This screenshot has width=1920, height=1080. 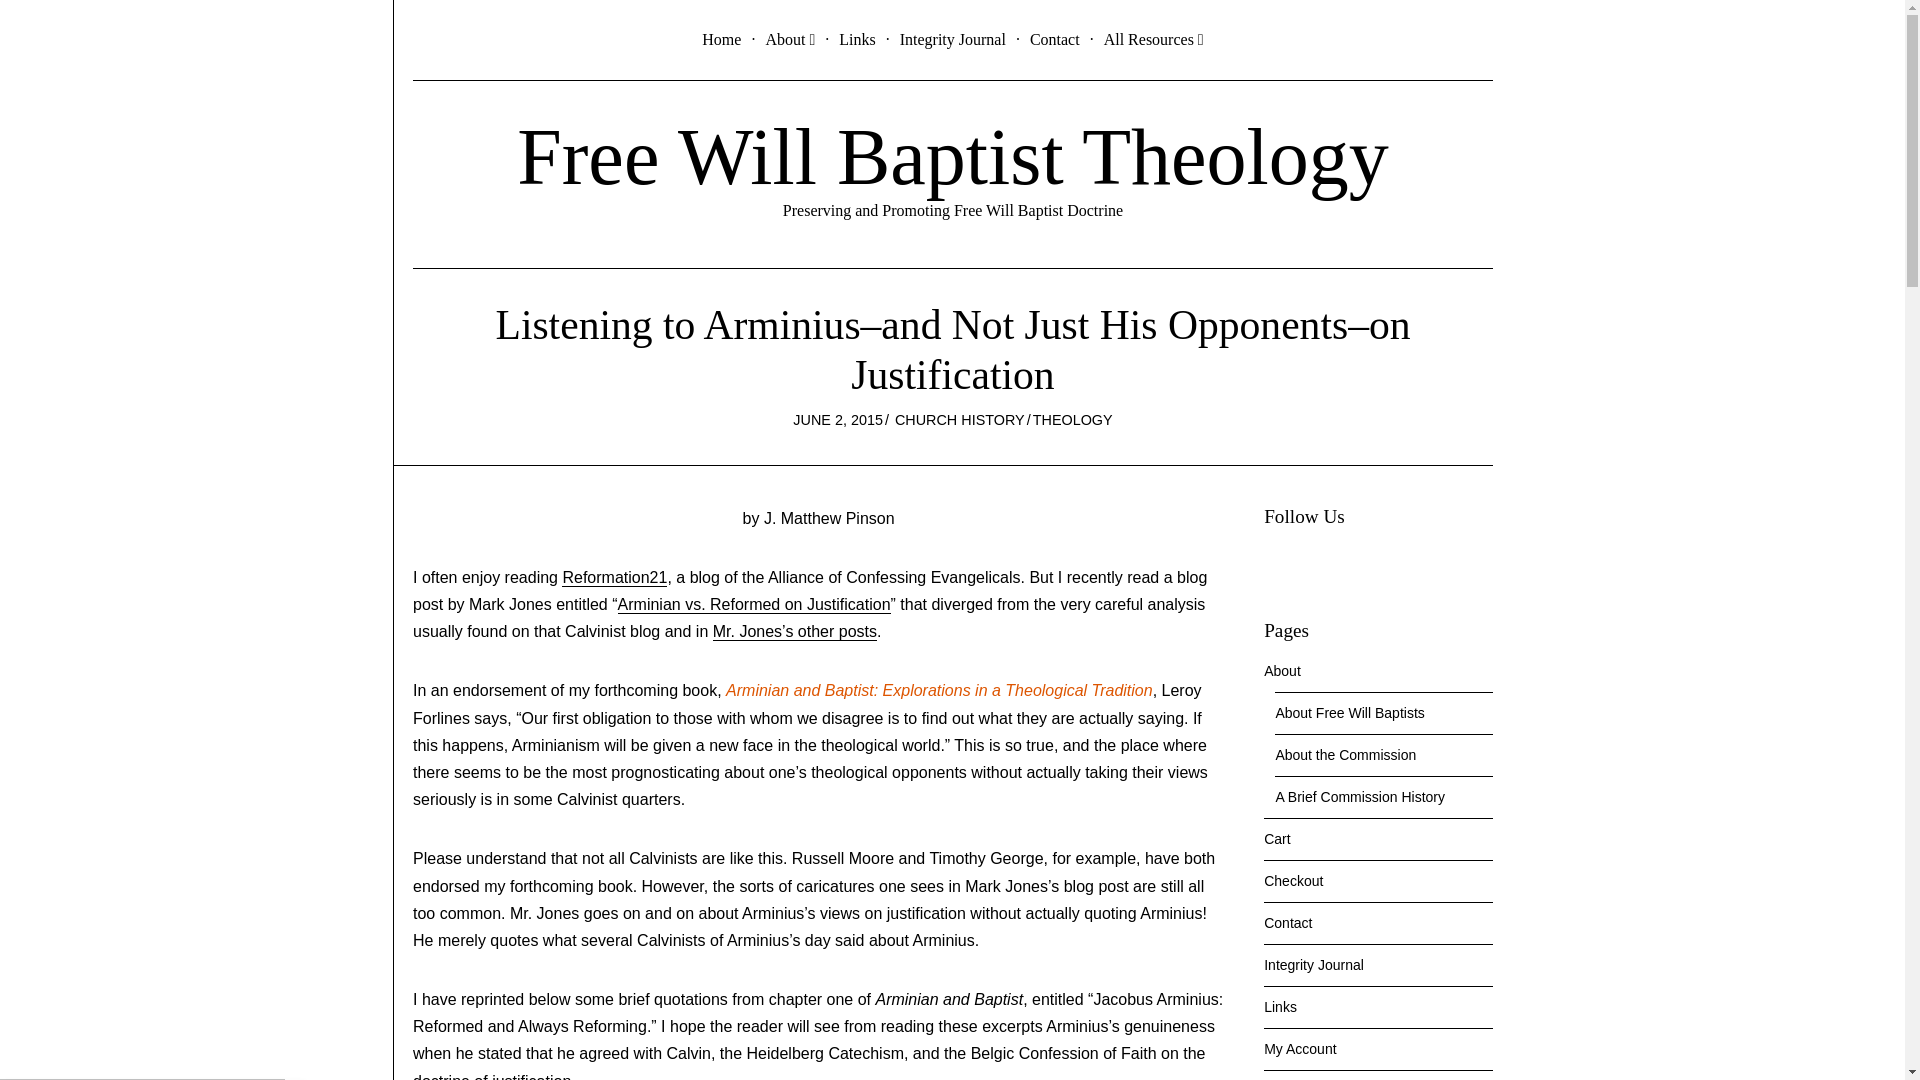 What do you see at coordinates (1154, 39) in the screenshot?
I see `All Resources` at bounding box center [1154, 39].